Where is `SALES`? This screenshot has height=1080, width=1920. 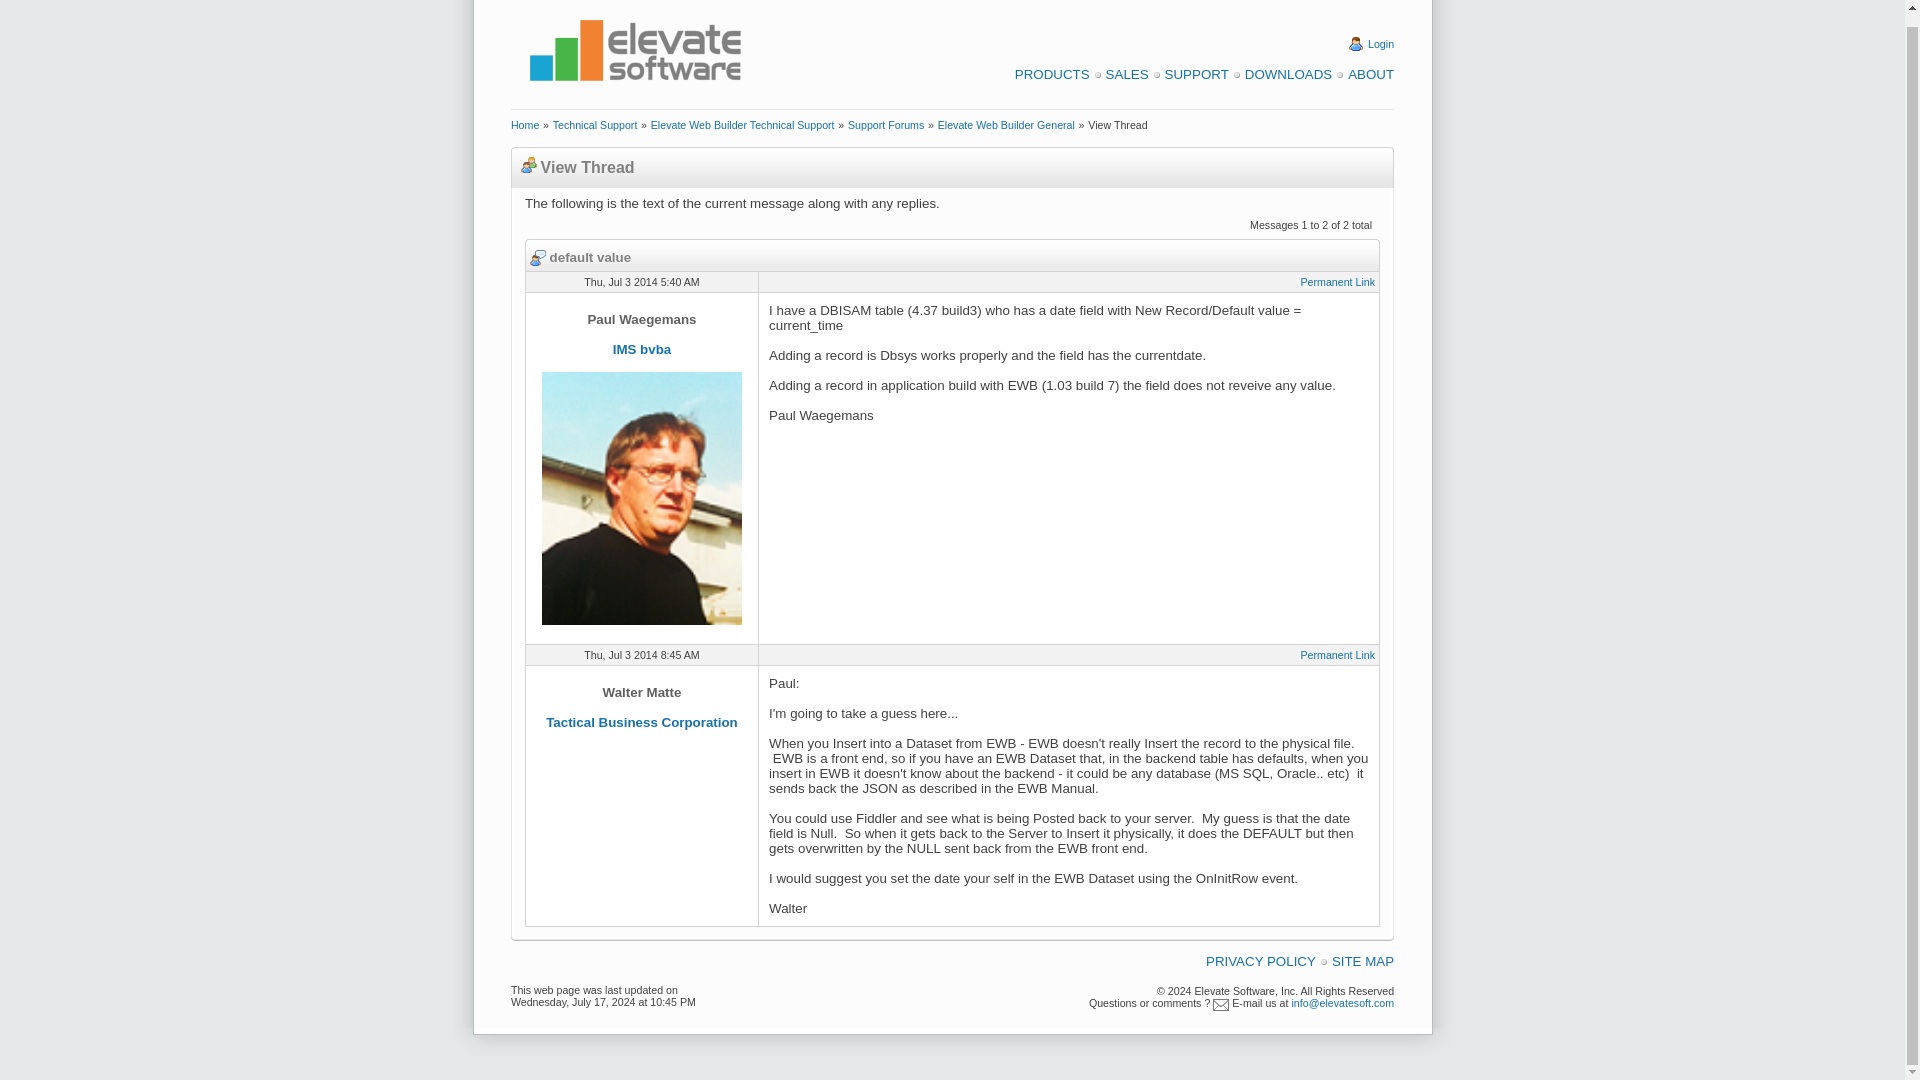
SALES is located at coordinates (1126, 74).